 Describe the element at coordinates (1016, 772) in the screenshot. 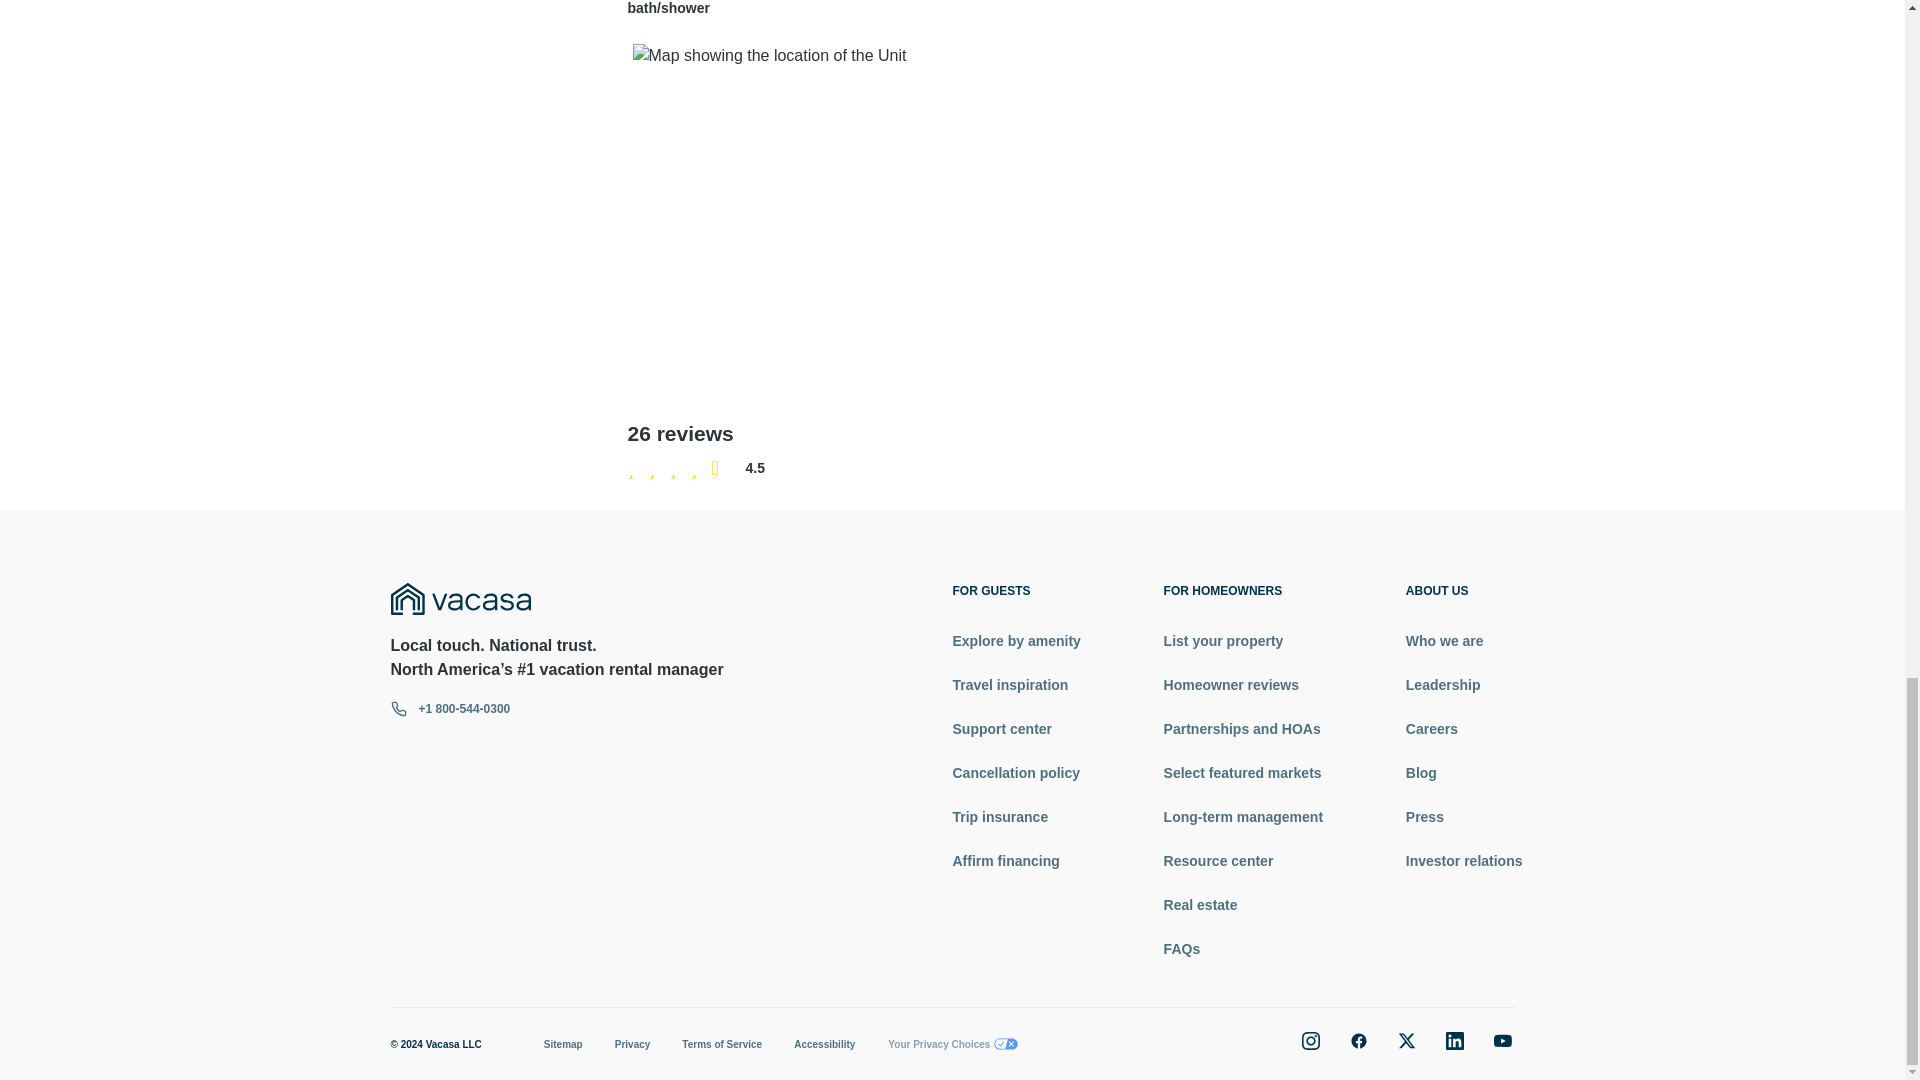

I see `Cancellation policy` at that location.